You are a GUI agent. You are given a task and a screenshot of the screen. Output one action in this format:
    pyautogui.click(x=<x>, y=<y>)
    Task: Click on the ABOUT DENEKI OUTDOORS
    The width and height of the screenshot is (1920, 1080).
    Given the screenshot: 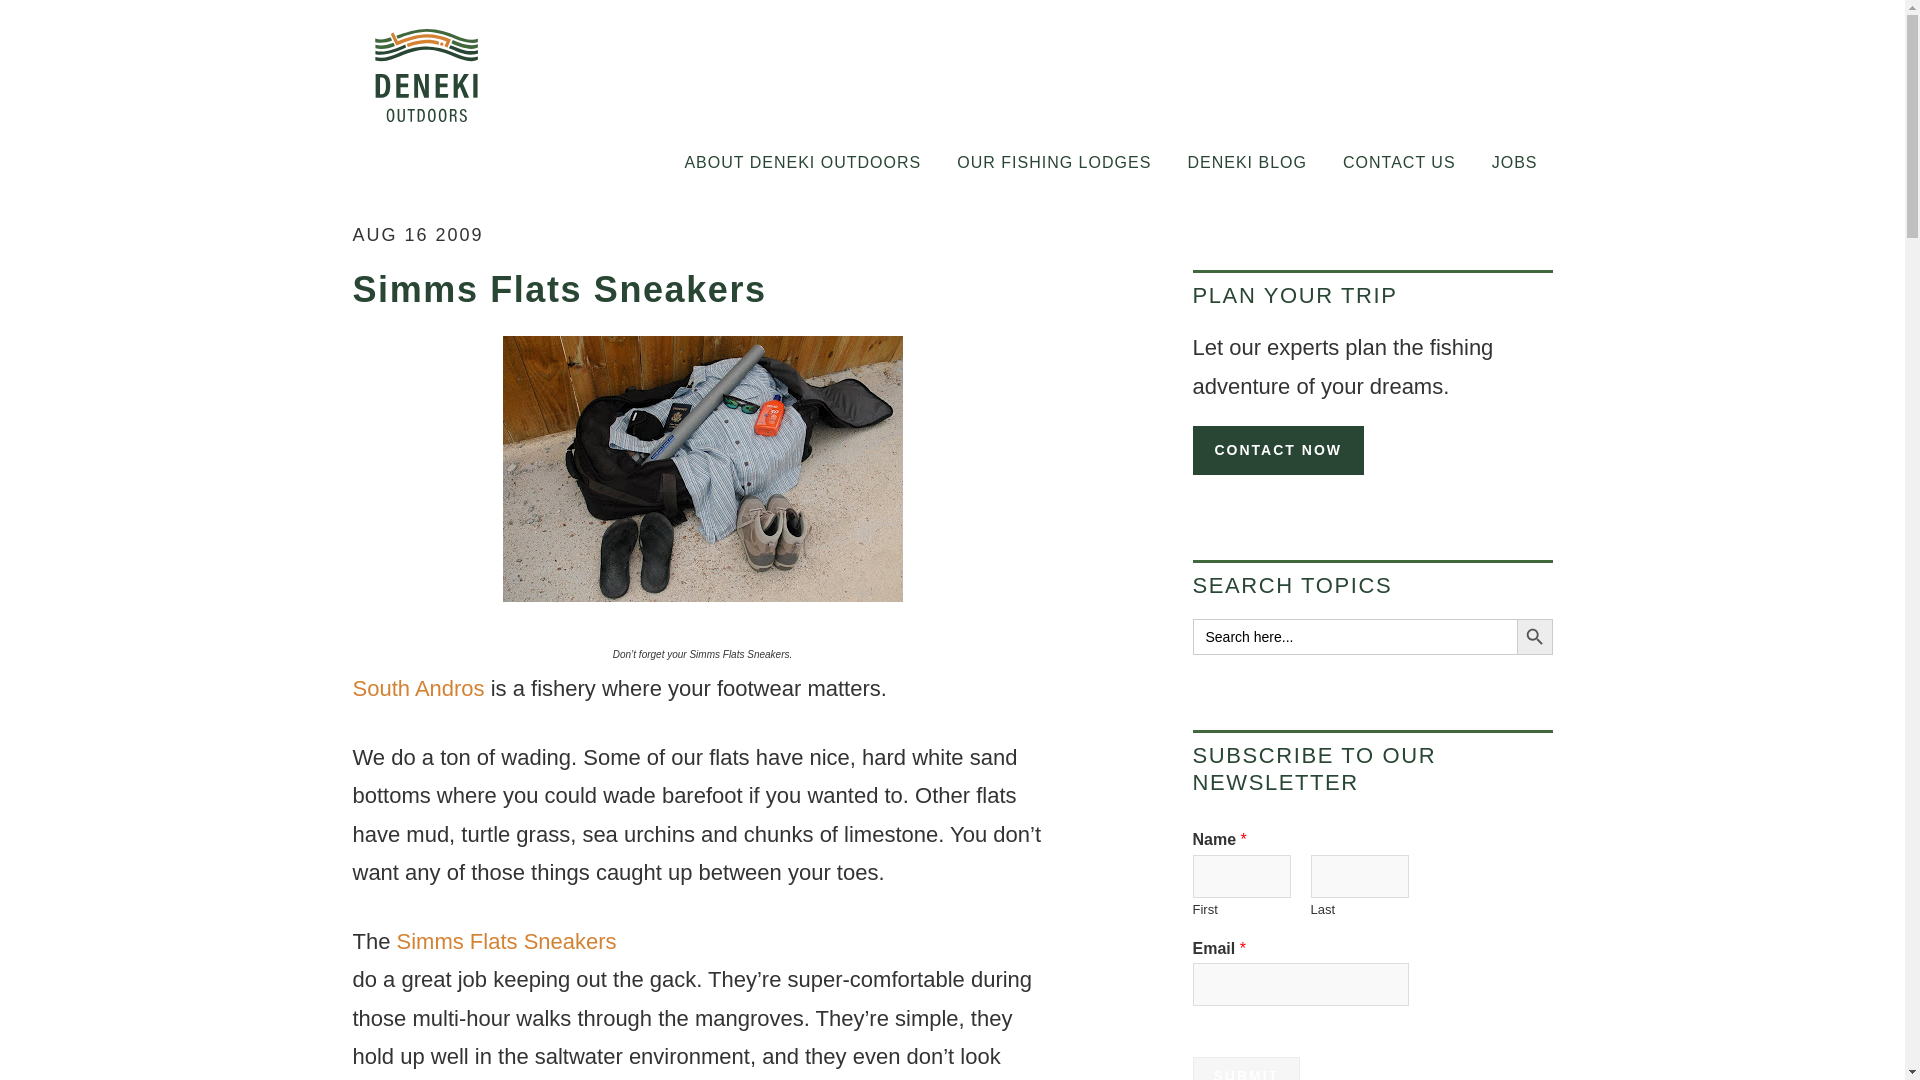 What is the action you would take?
    pyautogui.click(x=802, y=164)
    